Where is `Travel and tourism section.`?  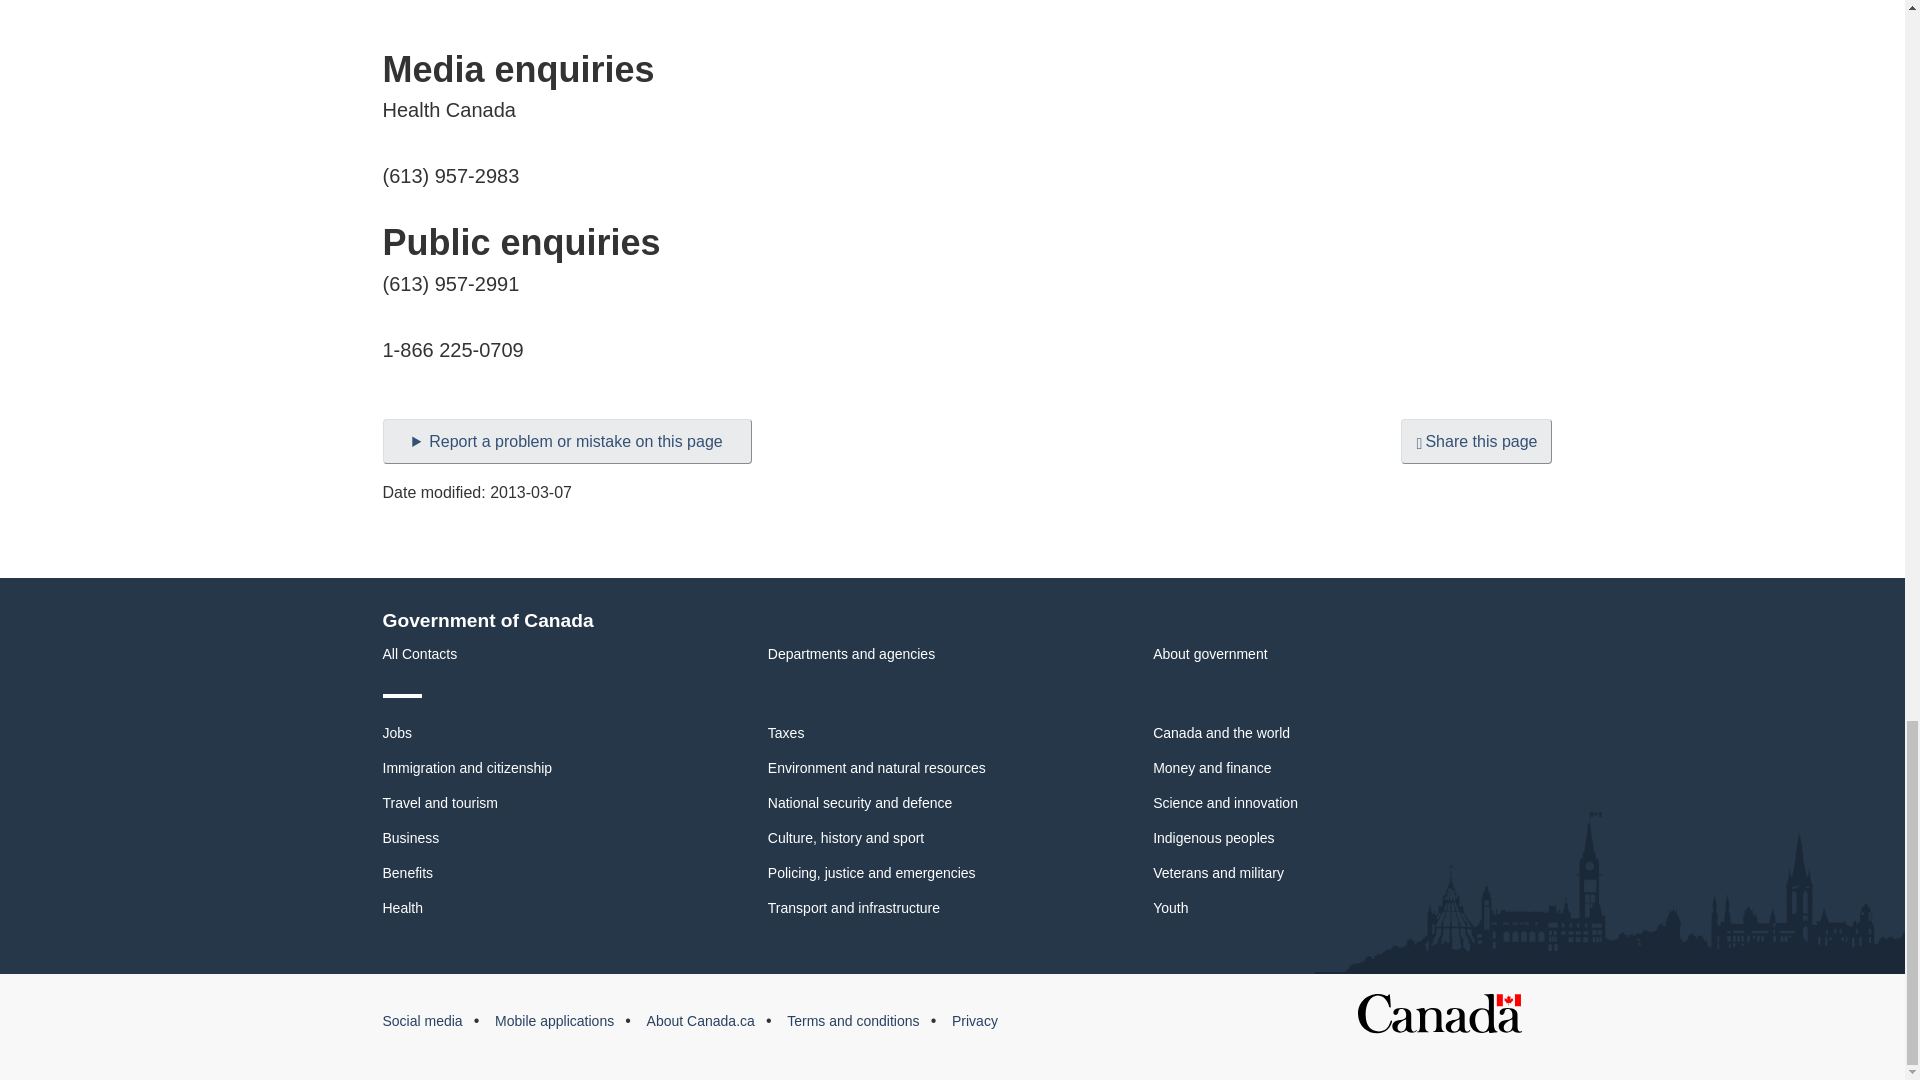 Travel and tourism section. is located at coordinates (440, 802).